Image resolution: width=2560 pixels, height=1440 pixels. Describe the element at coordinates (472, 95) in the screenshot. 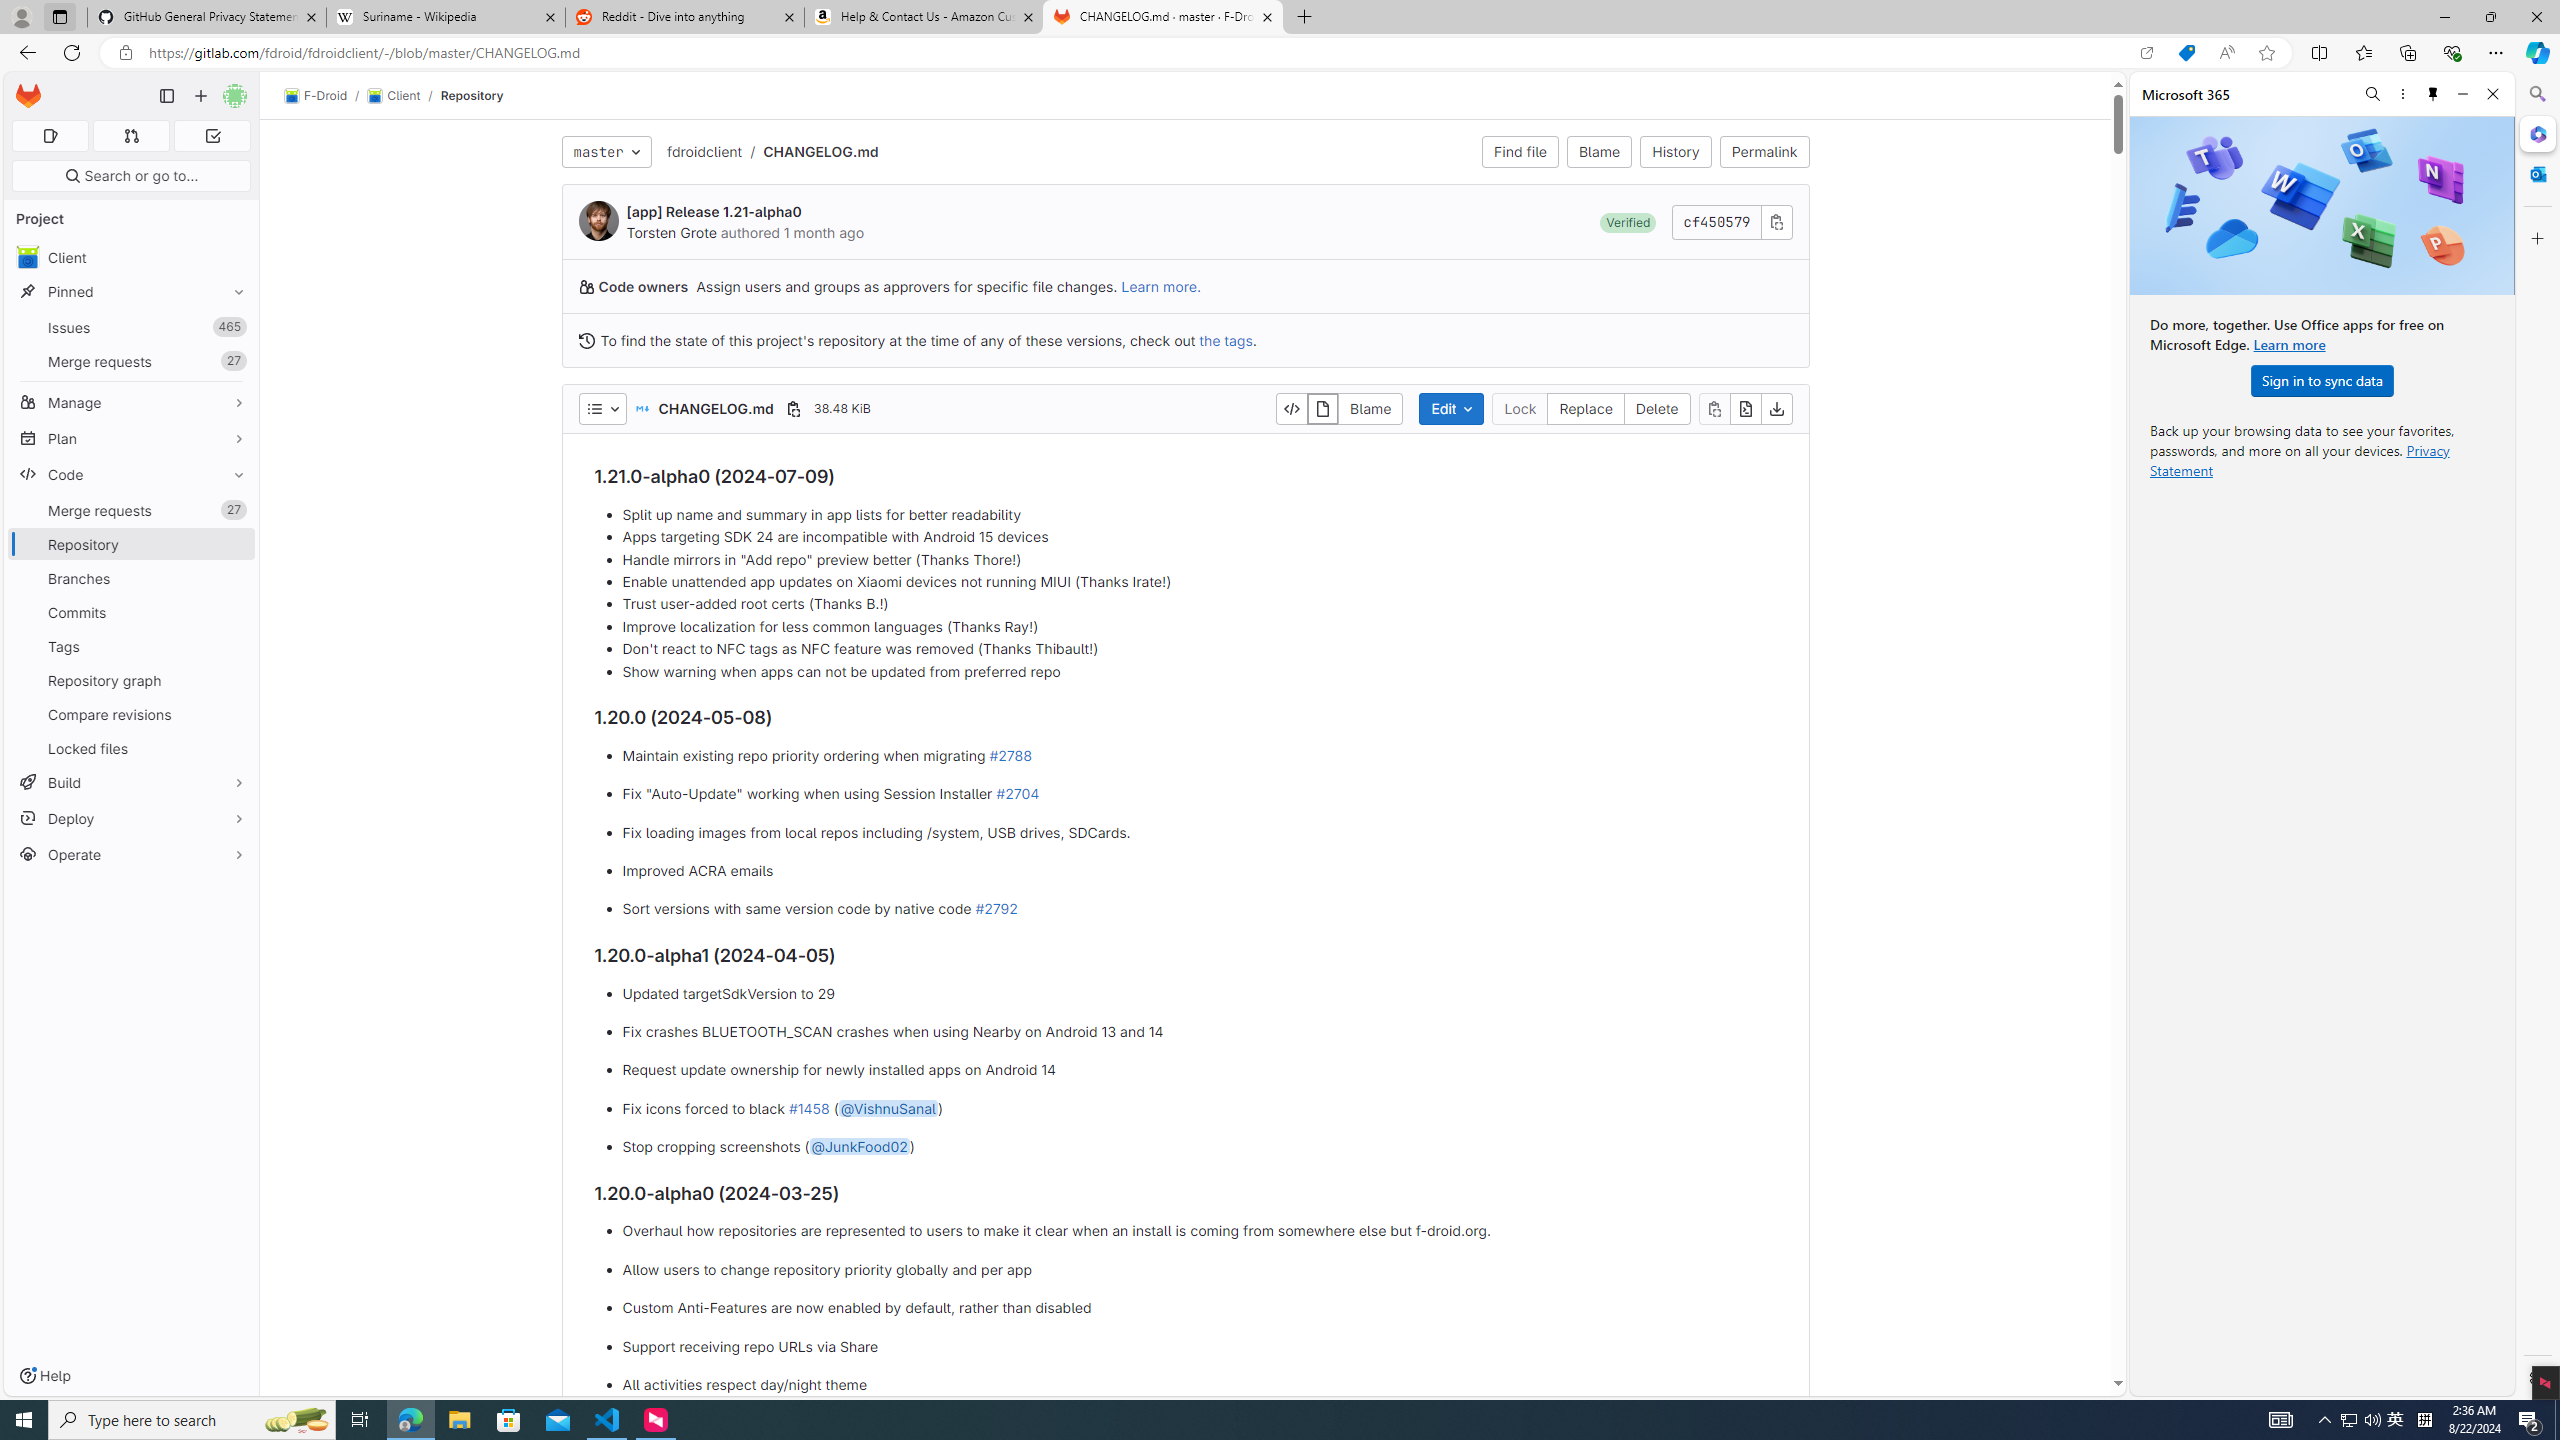

I see `Repository` at that location.